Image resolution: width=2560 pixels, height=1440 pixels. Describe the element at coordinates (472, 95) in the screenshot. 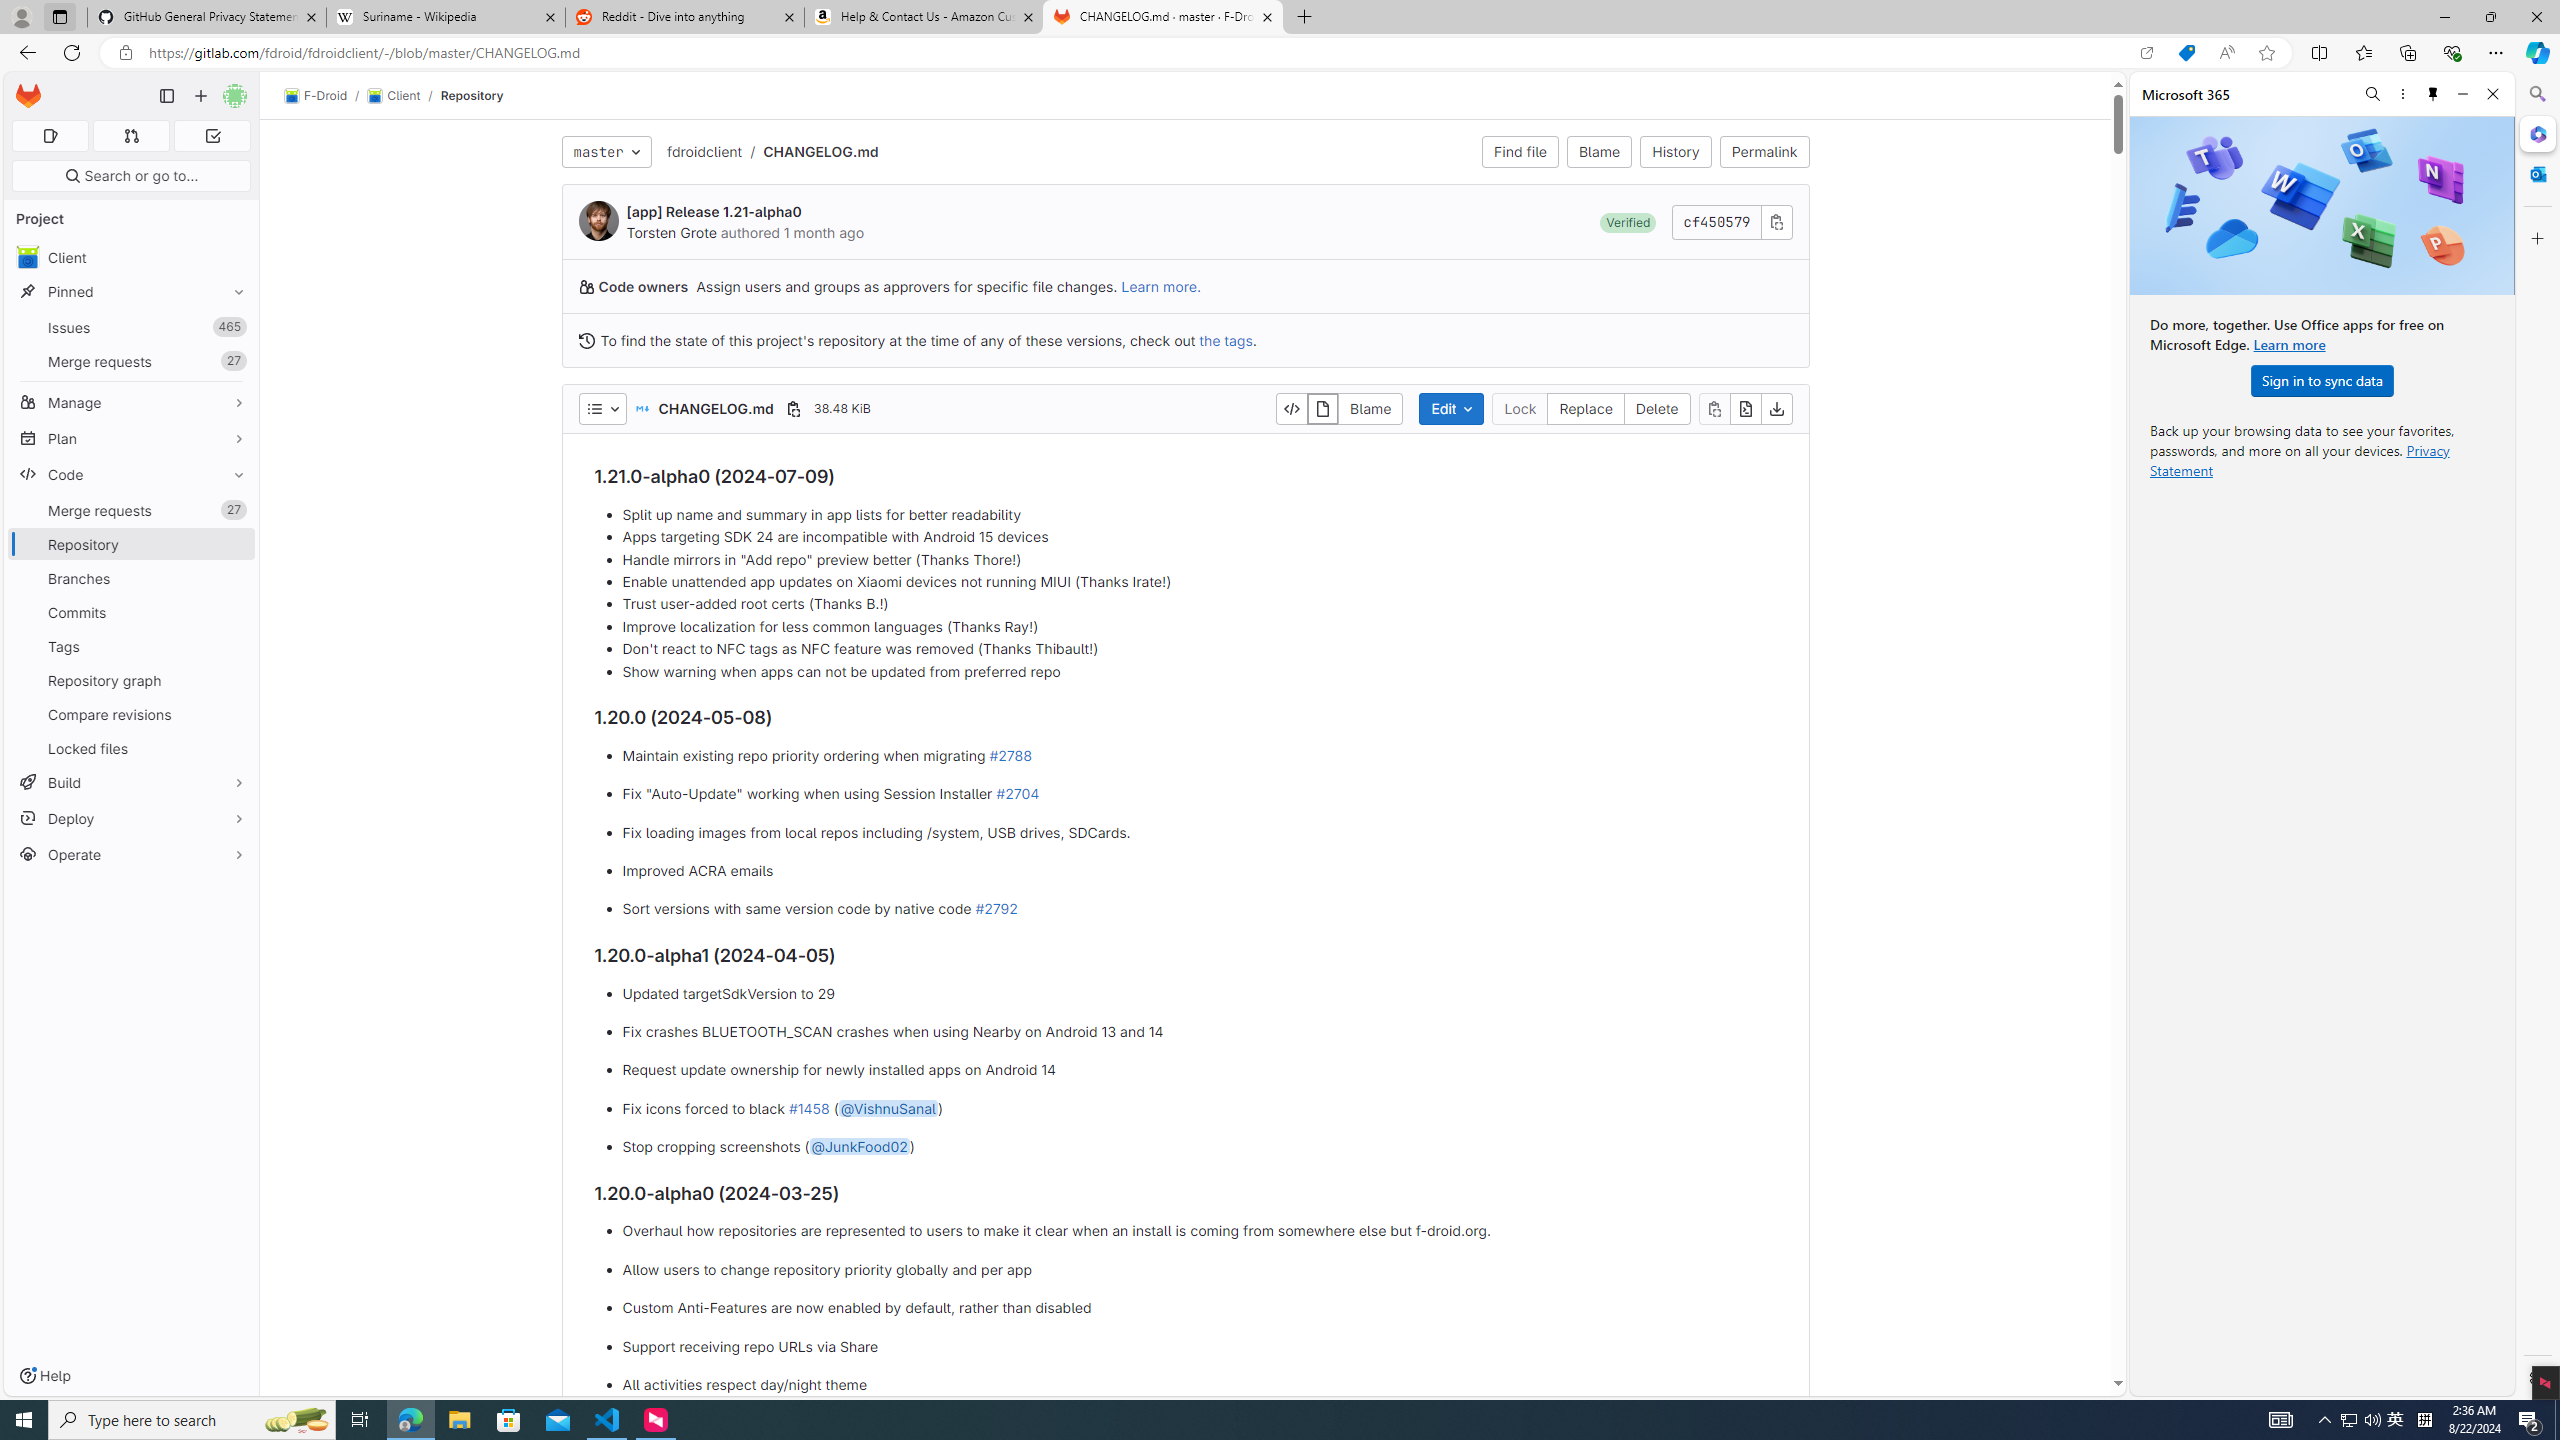

I see `Repository` at that location.